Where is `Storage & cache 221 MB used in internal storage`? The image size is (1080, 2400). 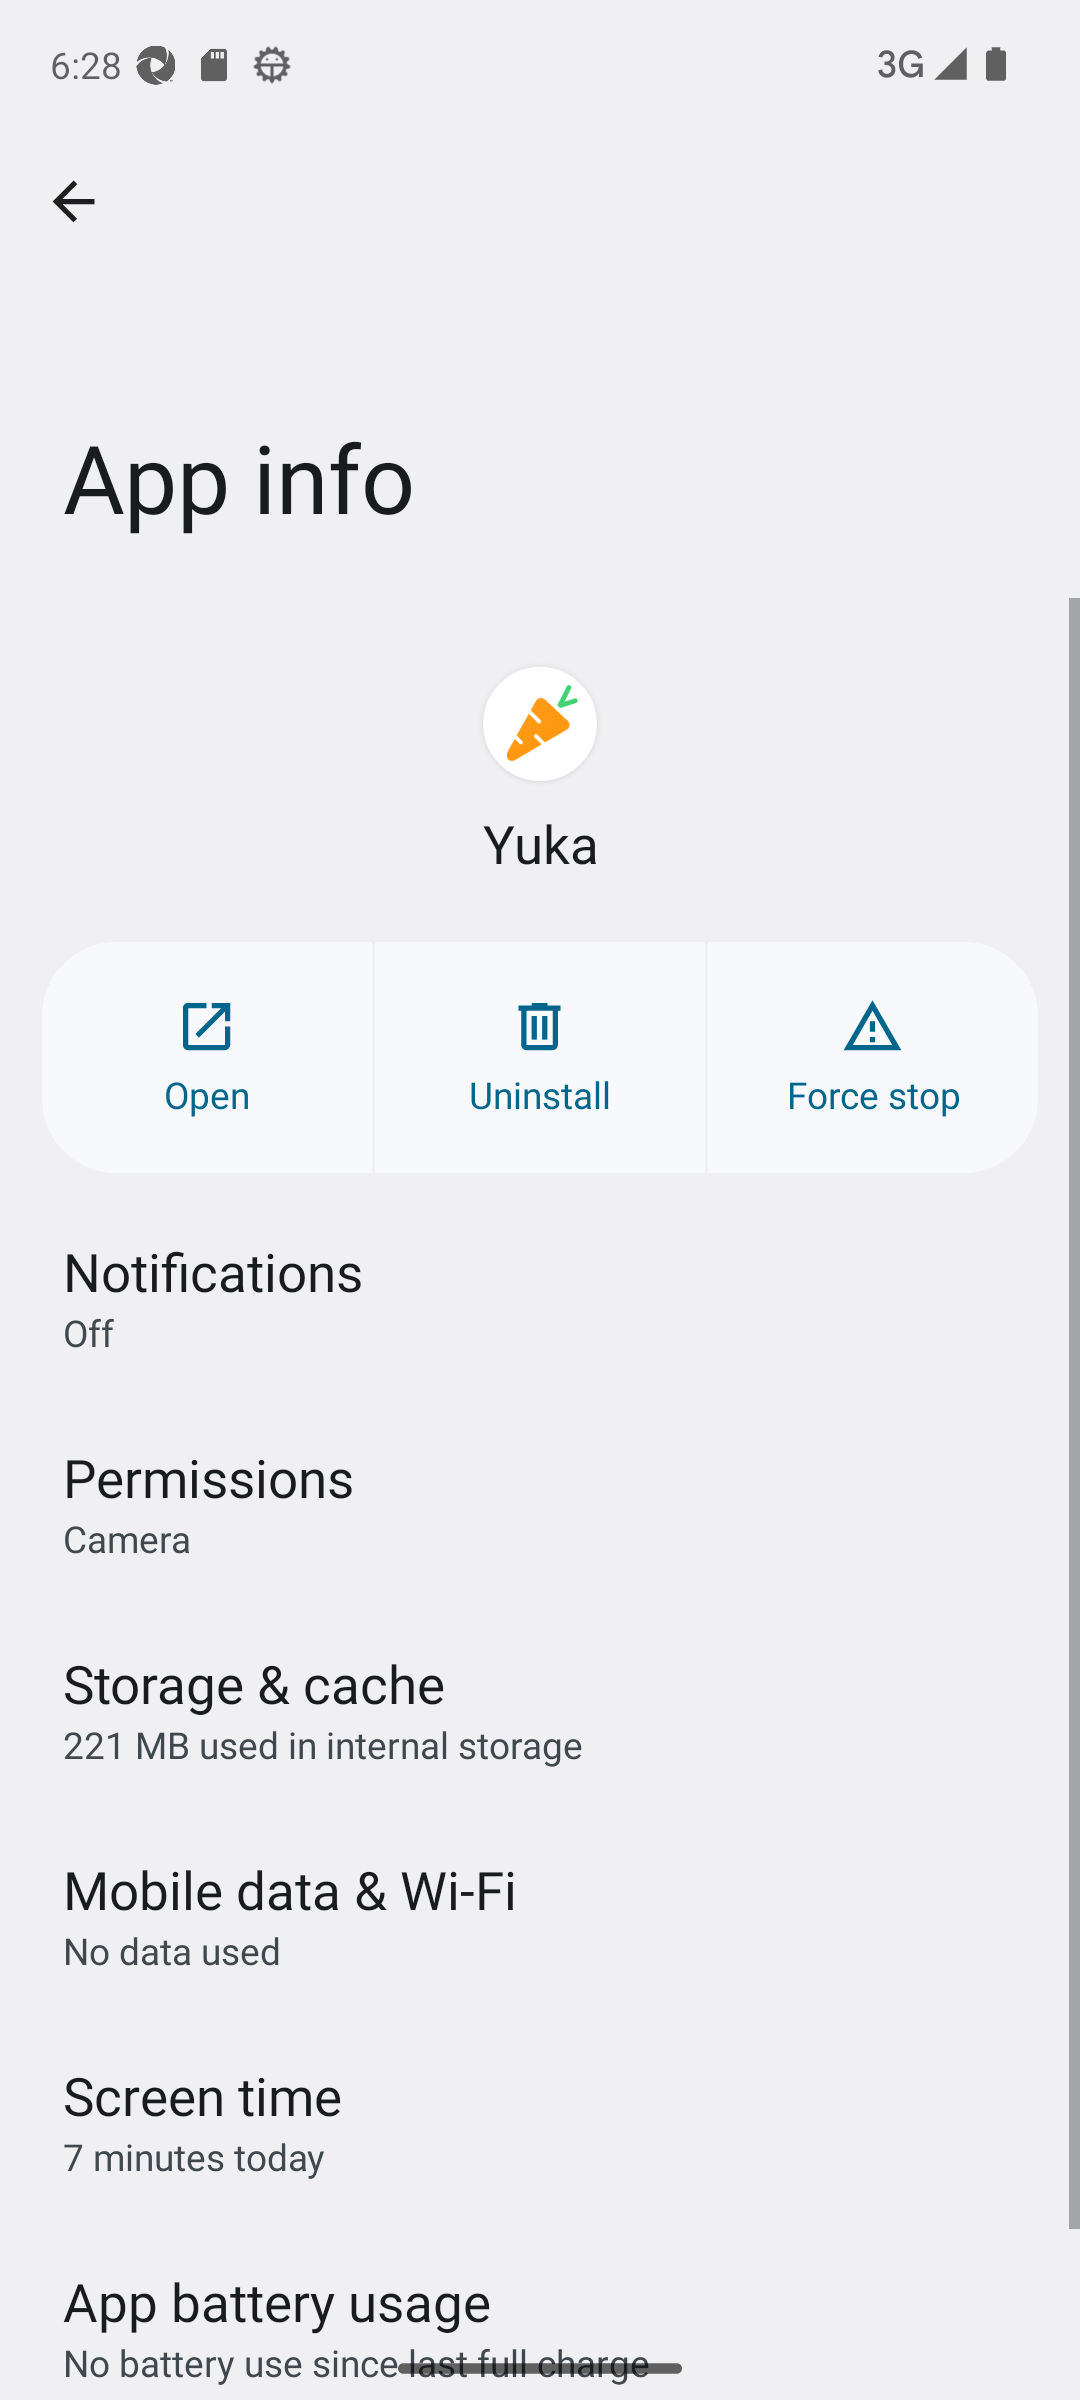
Storage & cache 221 MB used in internal storage is located at coordinates (540, 1708).